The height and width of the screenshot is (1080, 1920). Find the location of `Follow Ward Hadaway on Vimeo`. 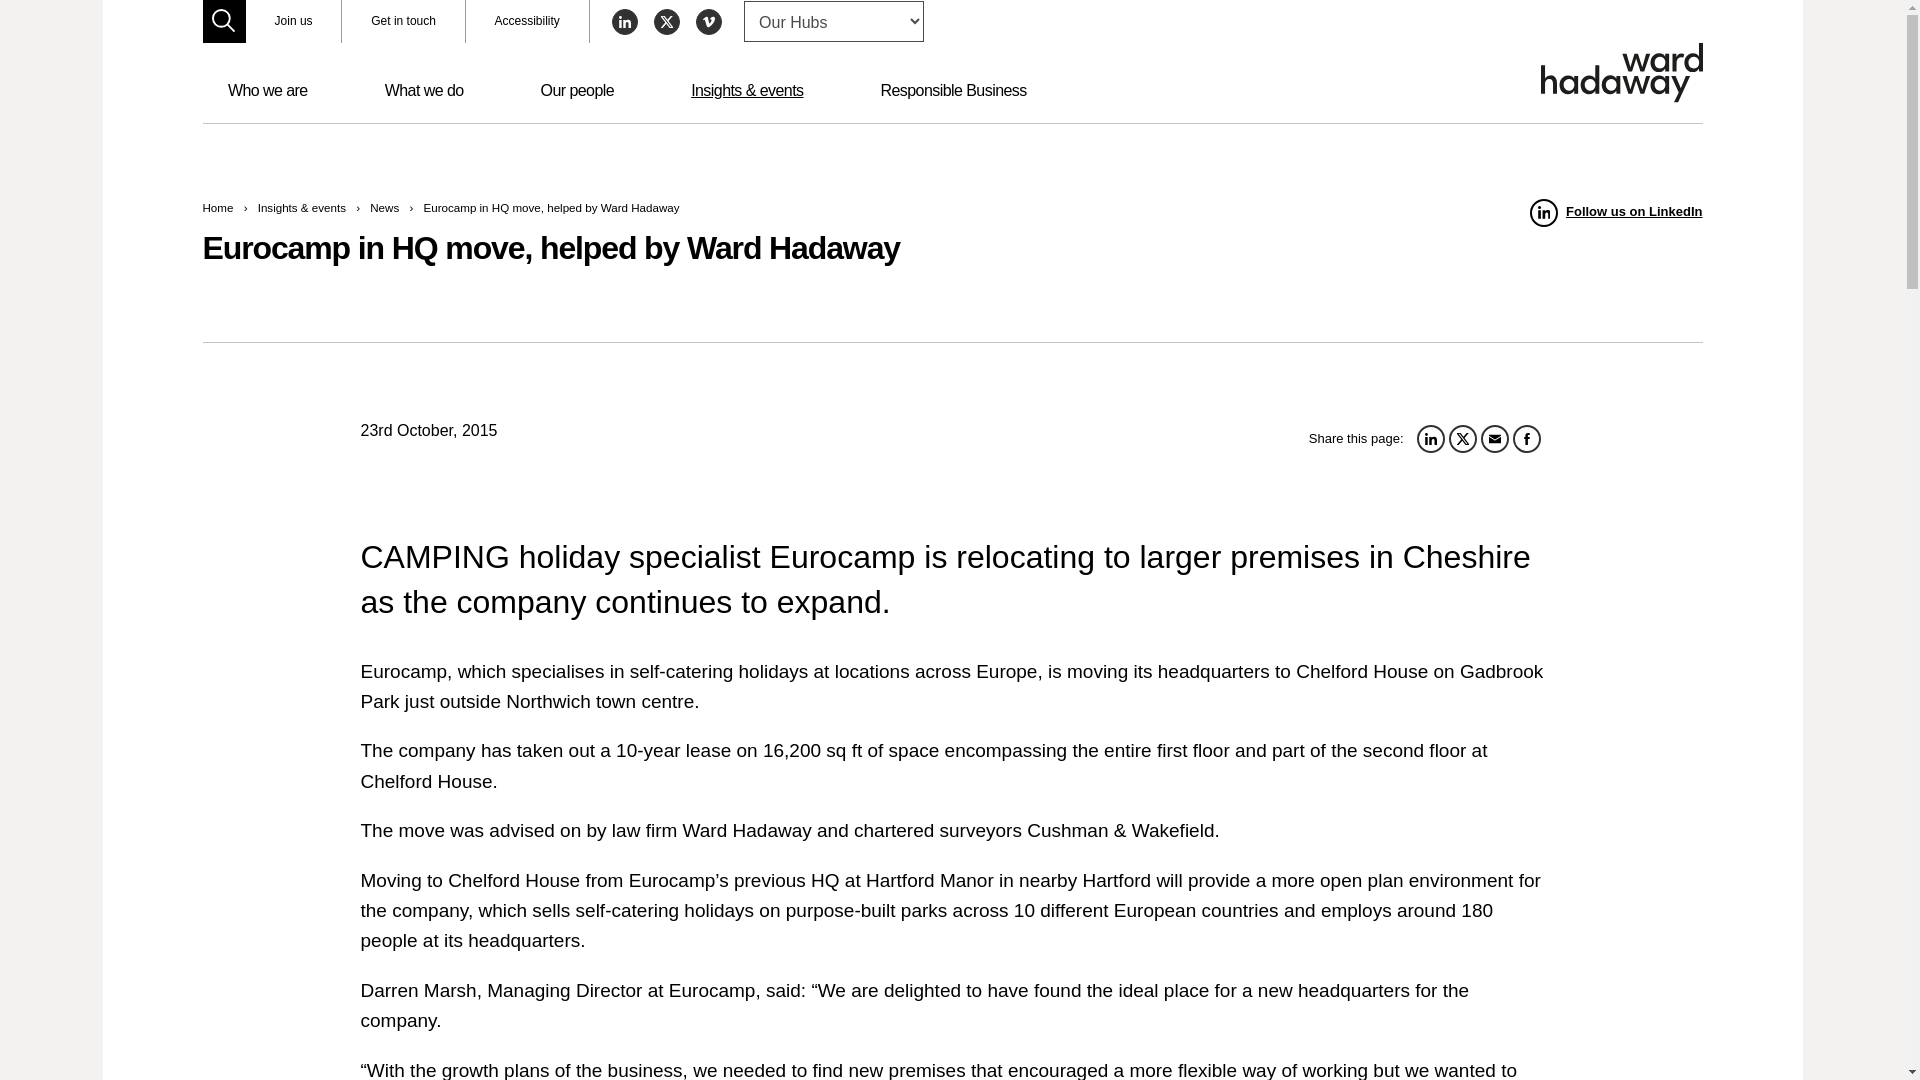

Follow Ward Hadaway on Vimeo is located at coordinates (708, 21).